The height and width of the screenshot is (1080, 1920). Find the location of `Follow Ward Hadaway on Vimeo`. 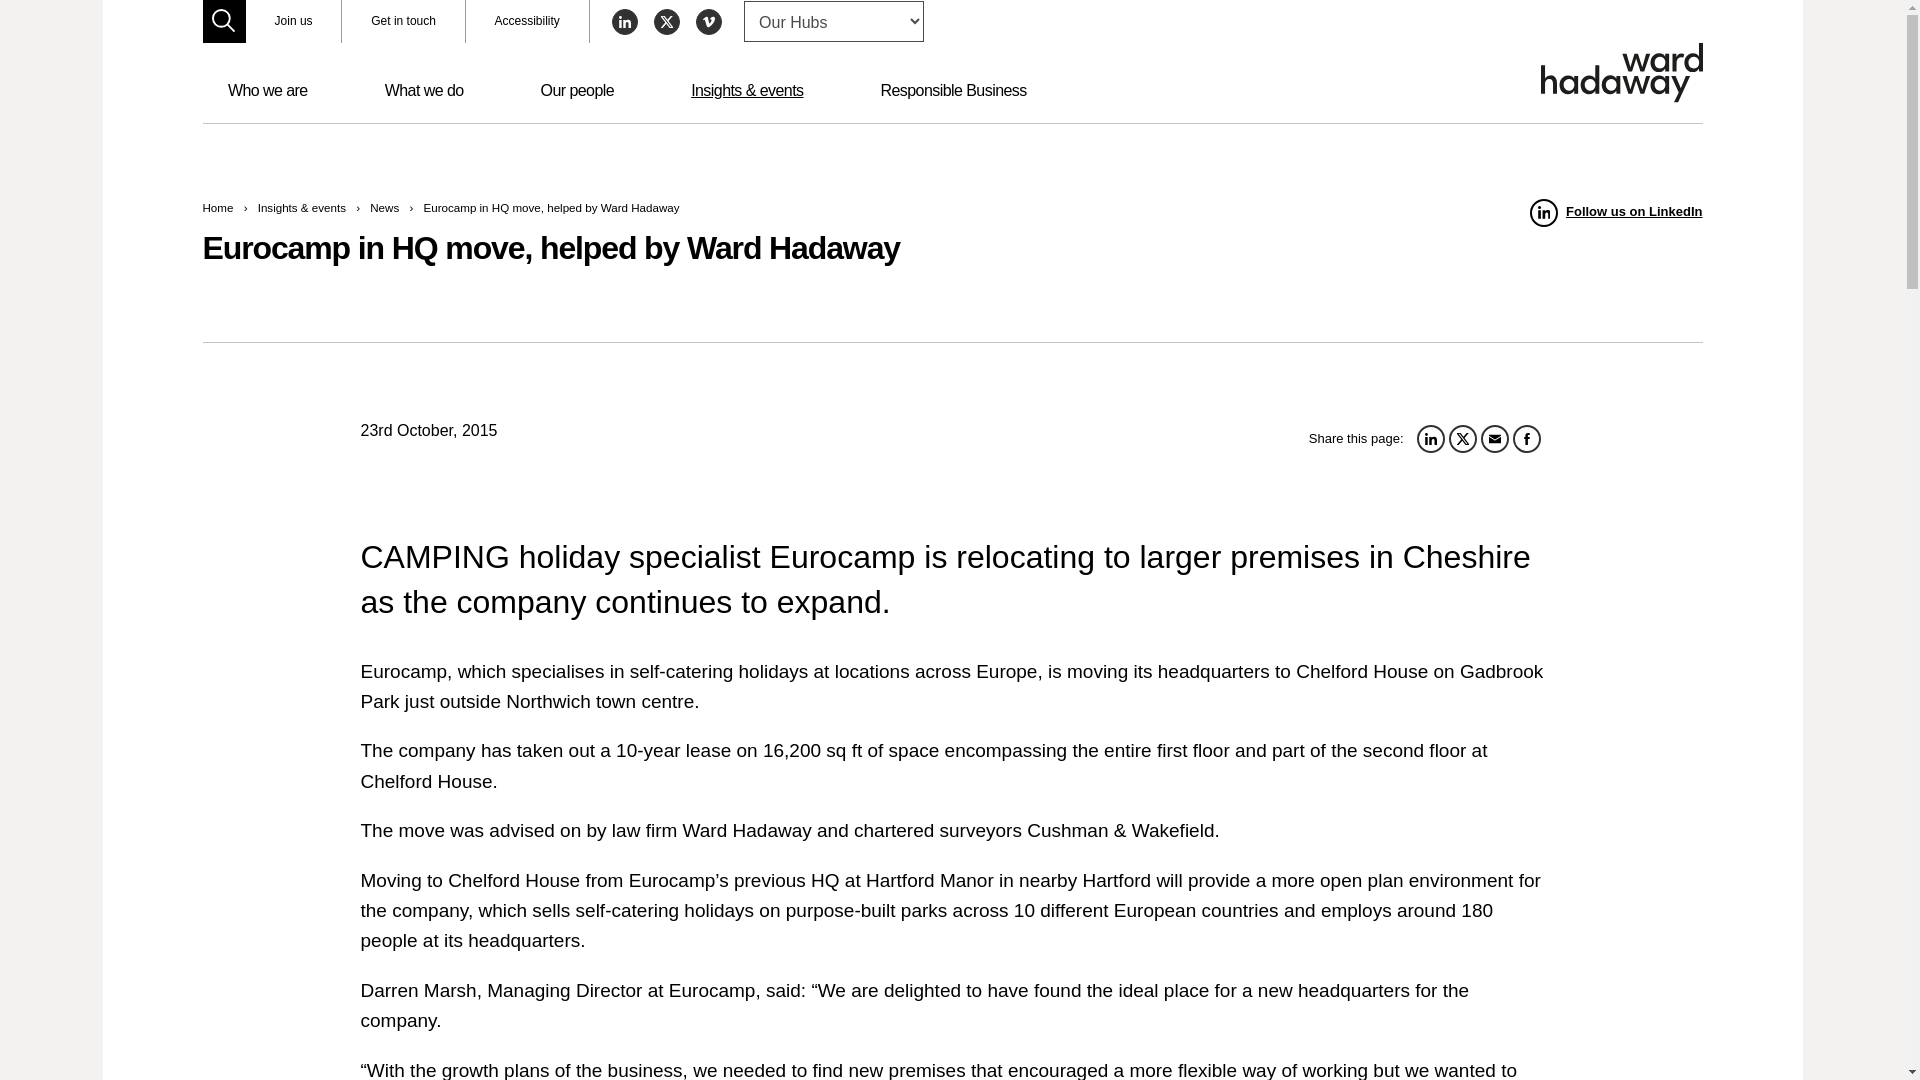

Follow Ward Hadaway on Vimeo is located at coordinates (708, 21).